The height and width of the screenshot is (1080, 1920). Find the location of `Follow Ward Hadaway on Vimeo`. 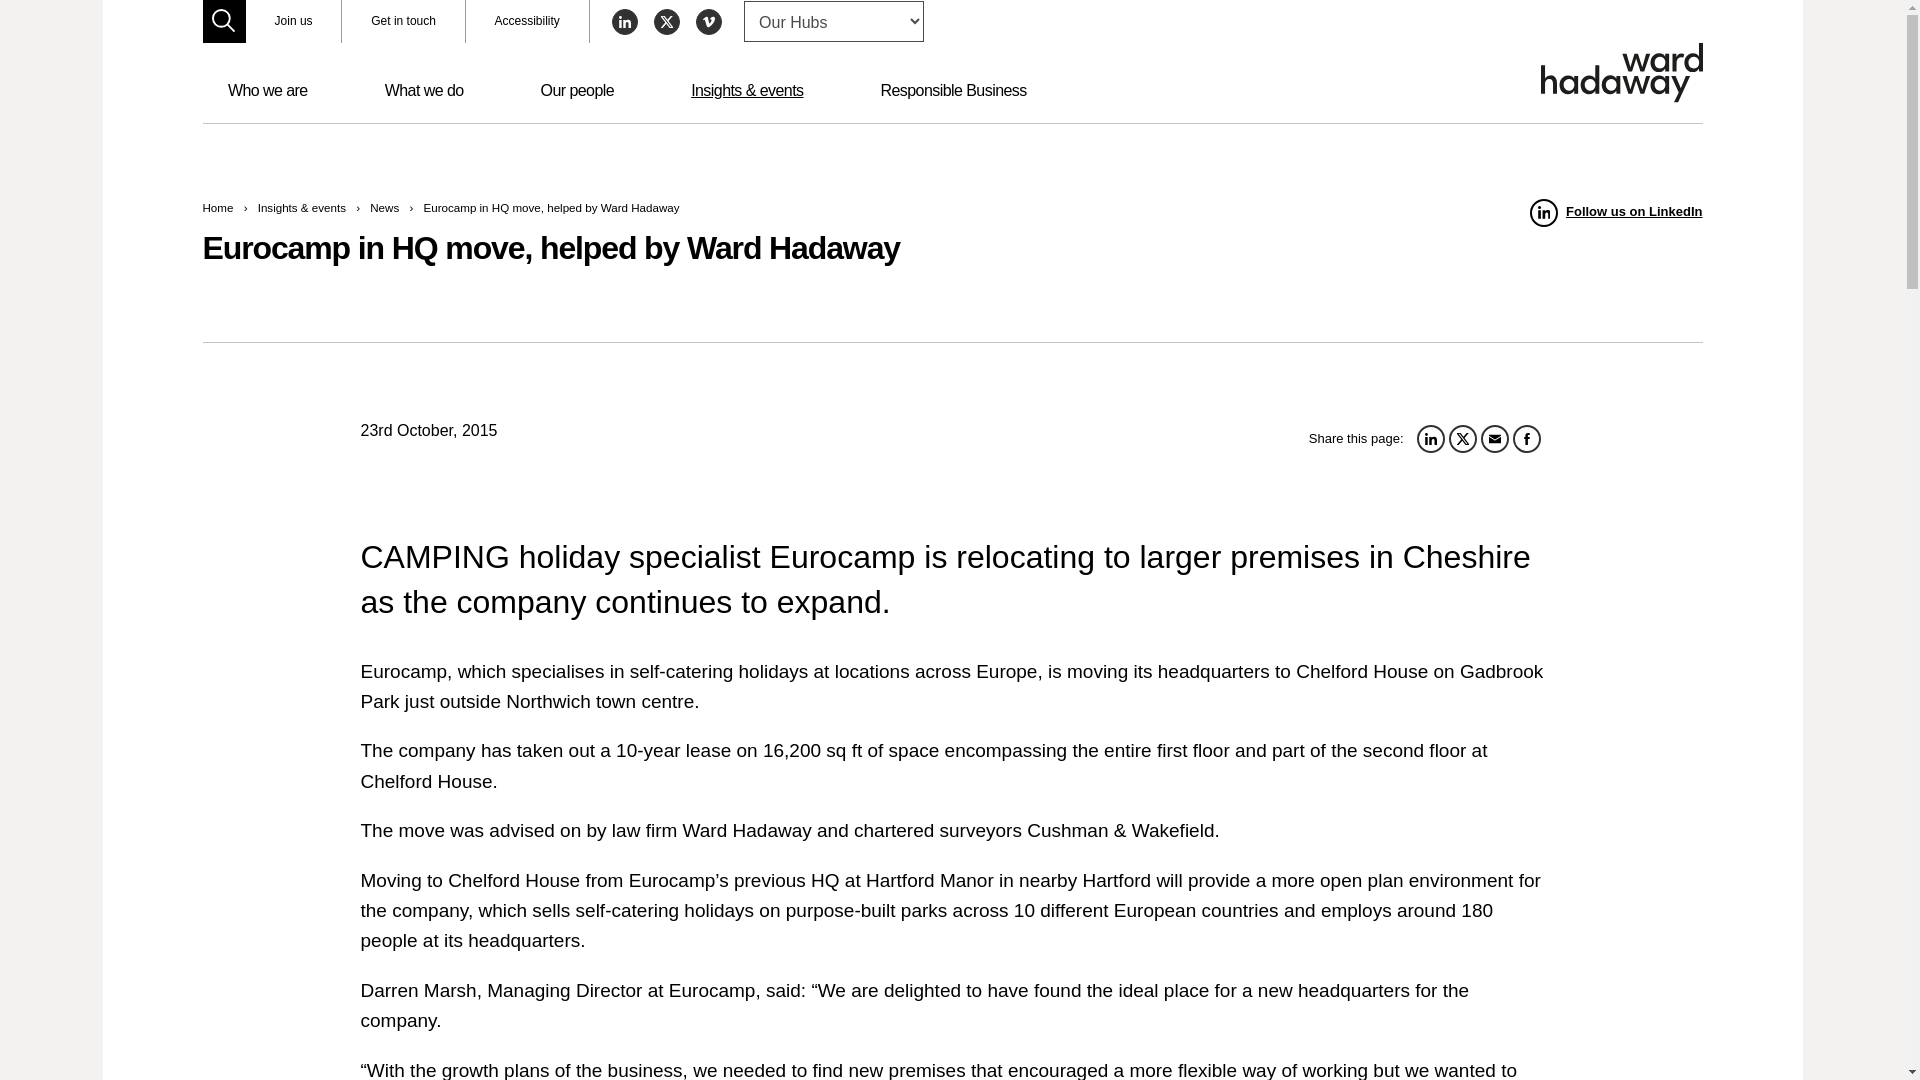

Follow Ward Hadaway on Vimeo is located at coordinates (708, 21).